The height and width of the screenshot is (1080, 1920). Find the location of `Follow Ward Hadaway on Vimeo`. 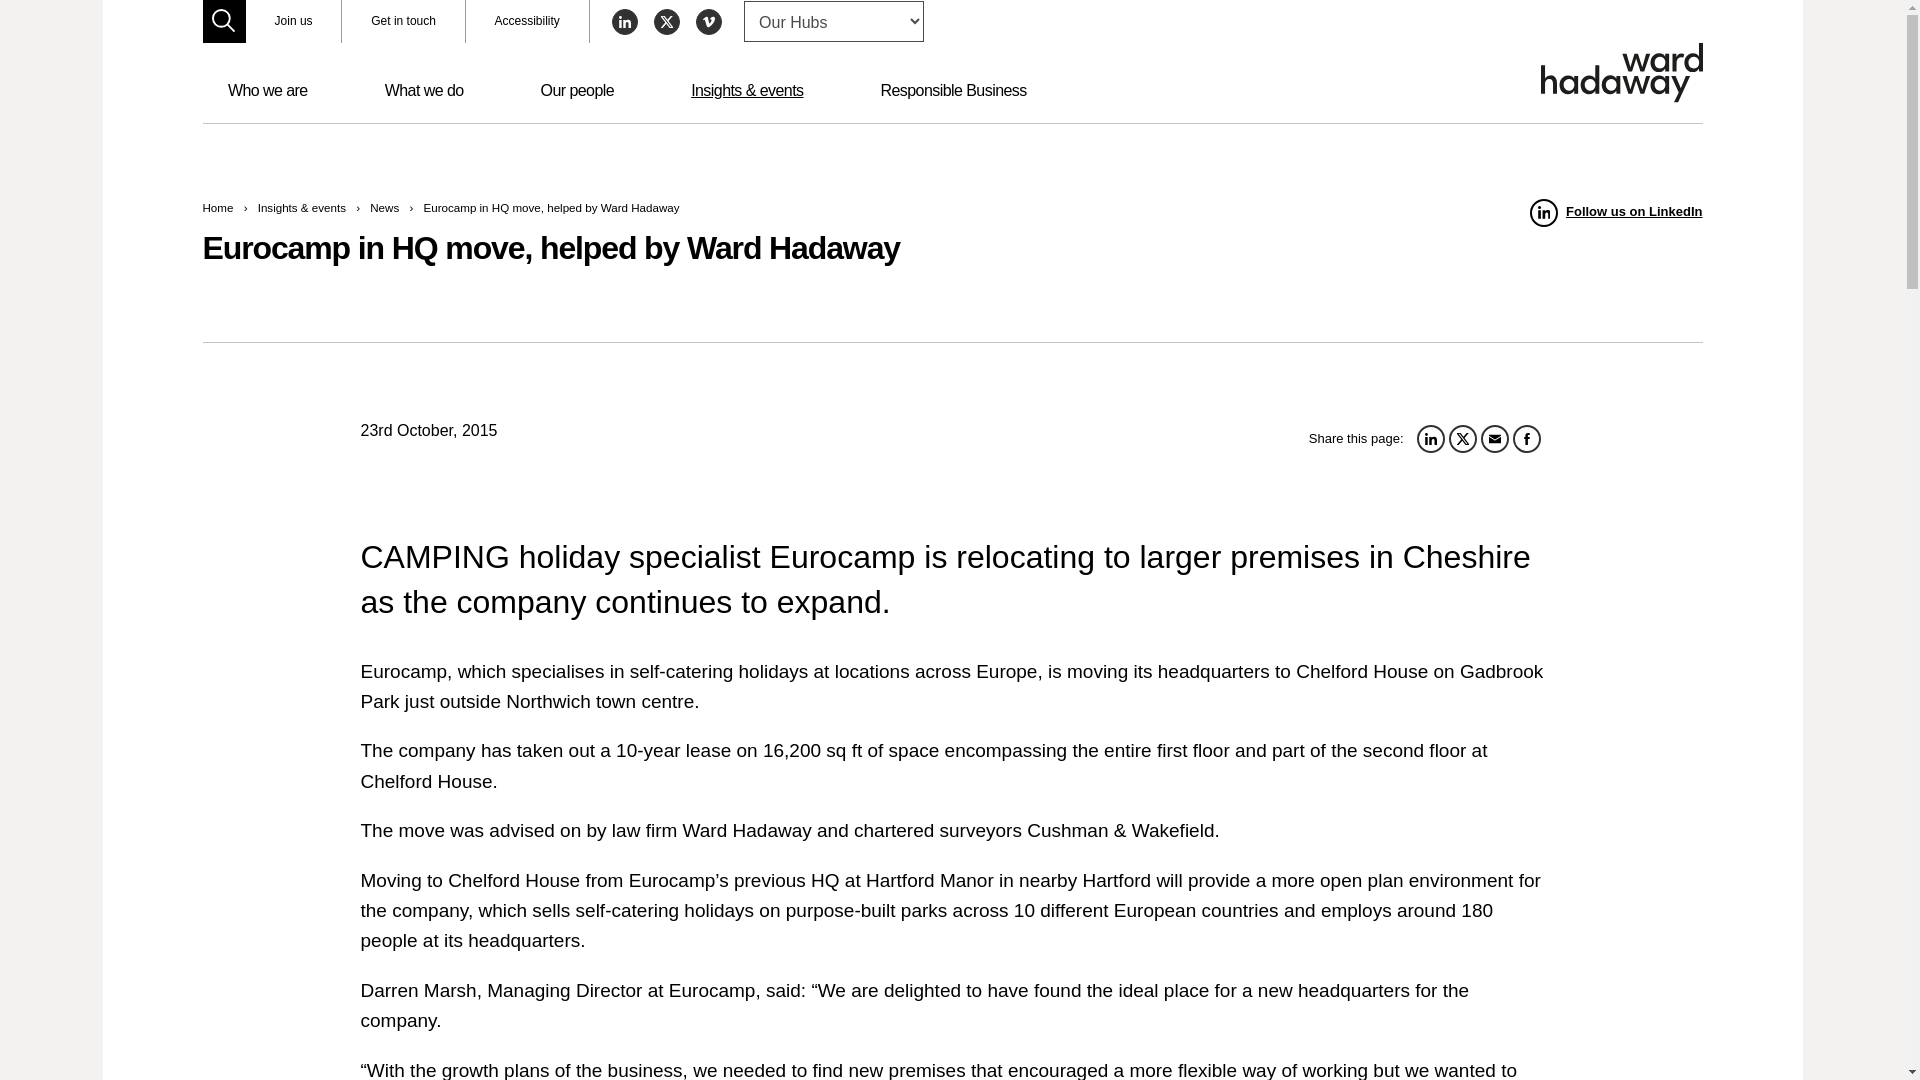

Follow Ward Hadaway on Vimeo is located at coordinates (708, 21).